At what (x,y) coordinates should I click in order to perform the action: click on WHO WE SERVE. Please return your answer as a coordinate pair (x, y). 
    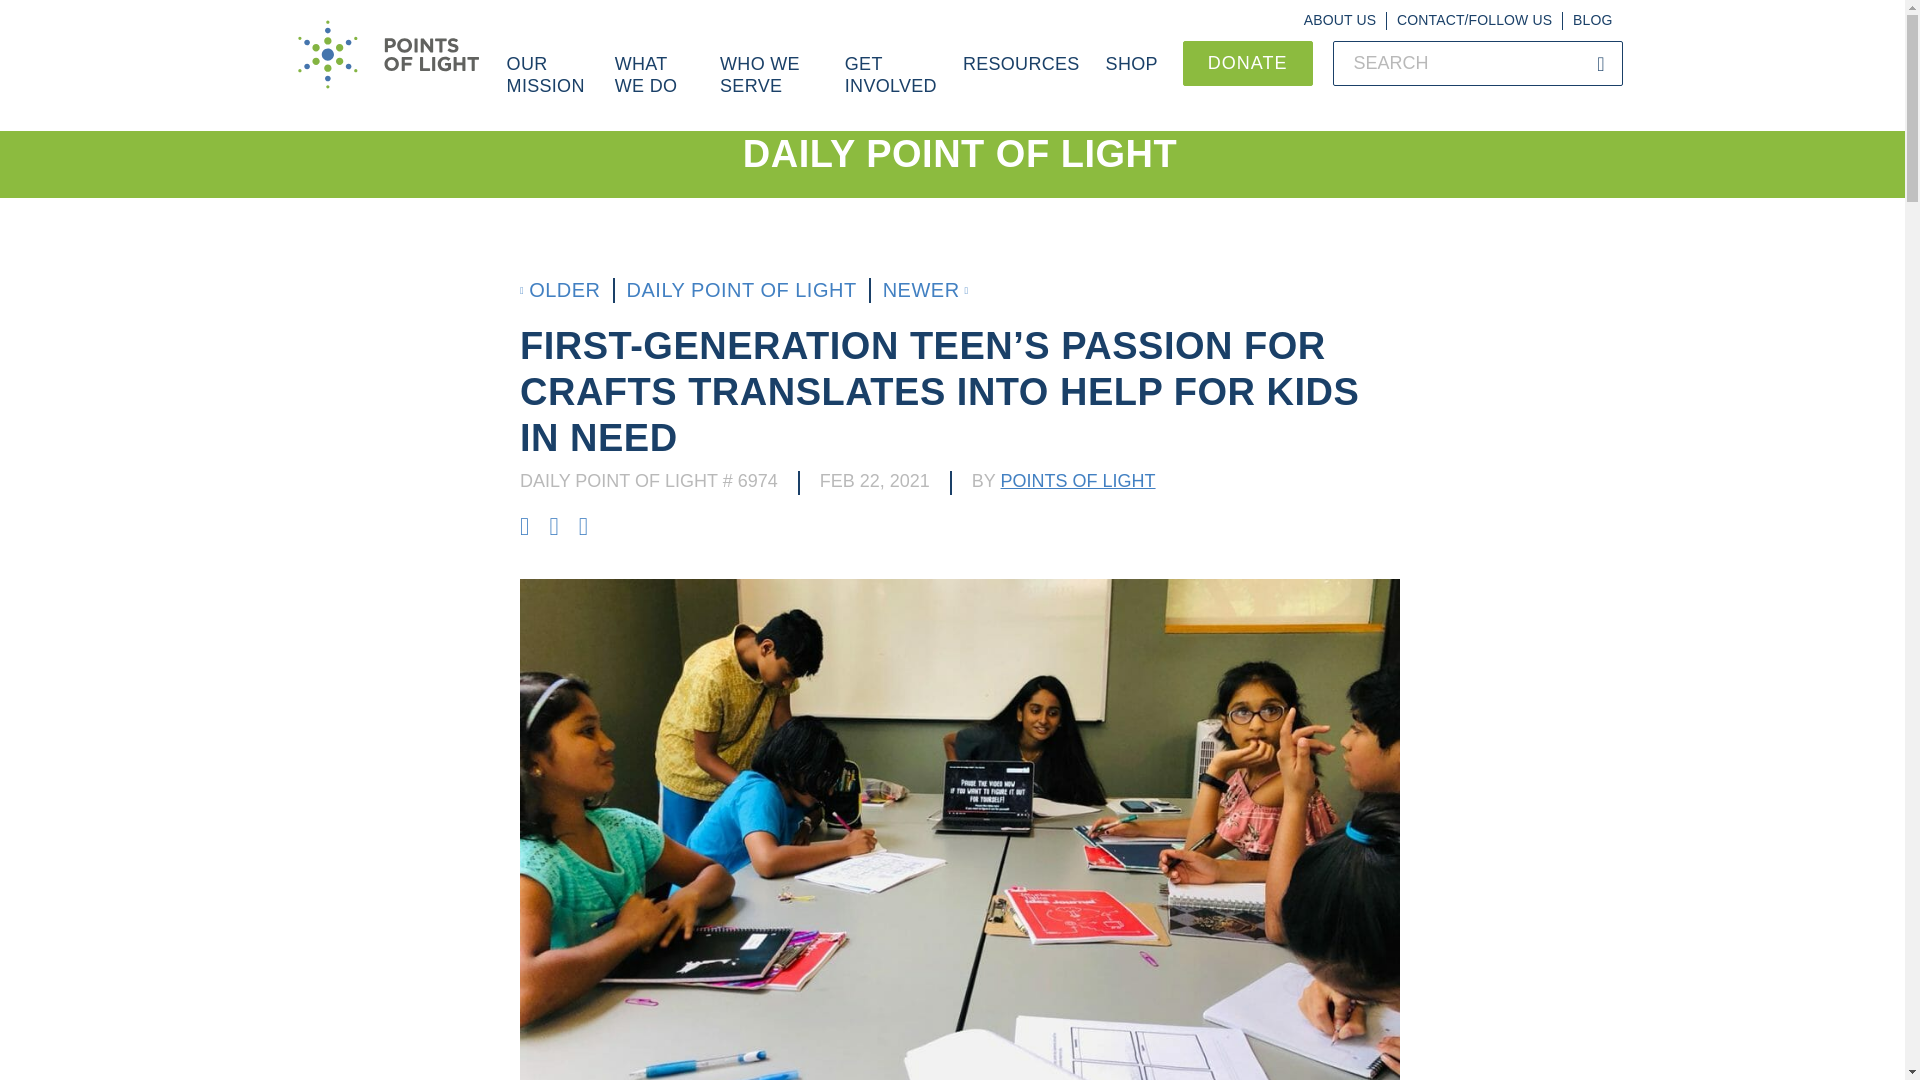
    Looking at the image, I should click on (768, 86).